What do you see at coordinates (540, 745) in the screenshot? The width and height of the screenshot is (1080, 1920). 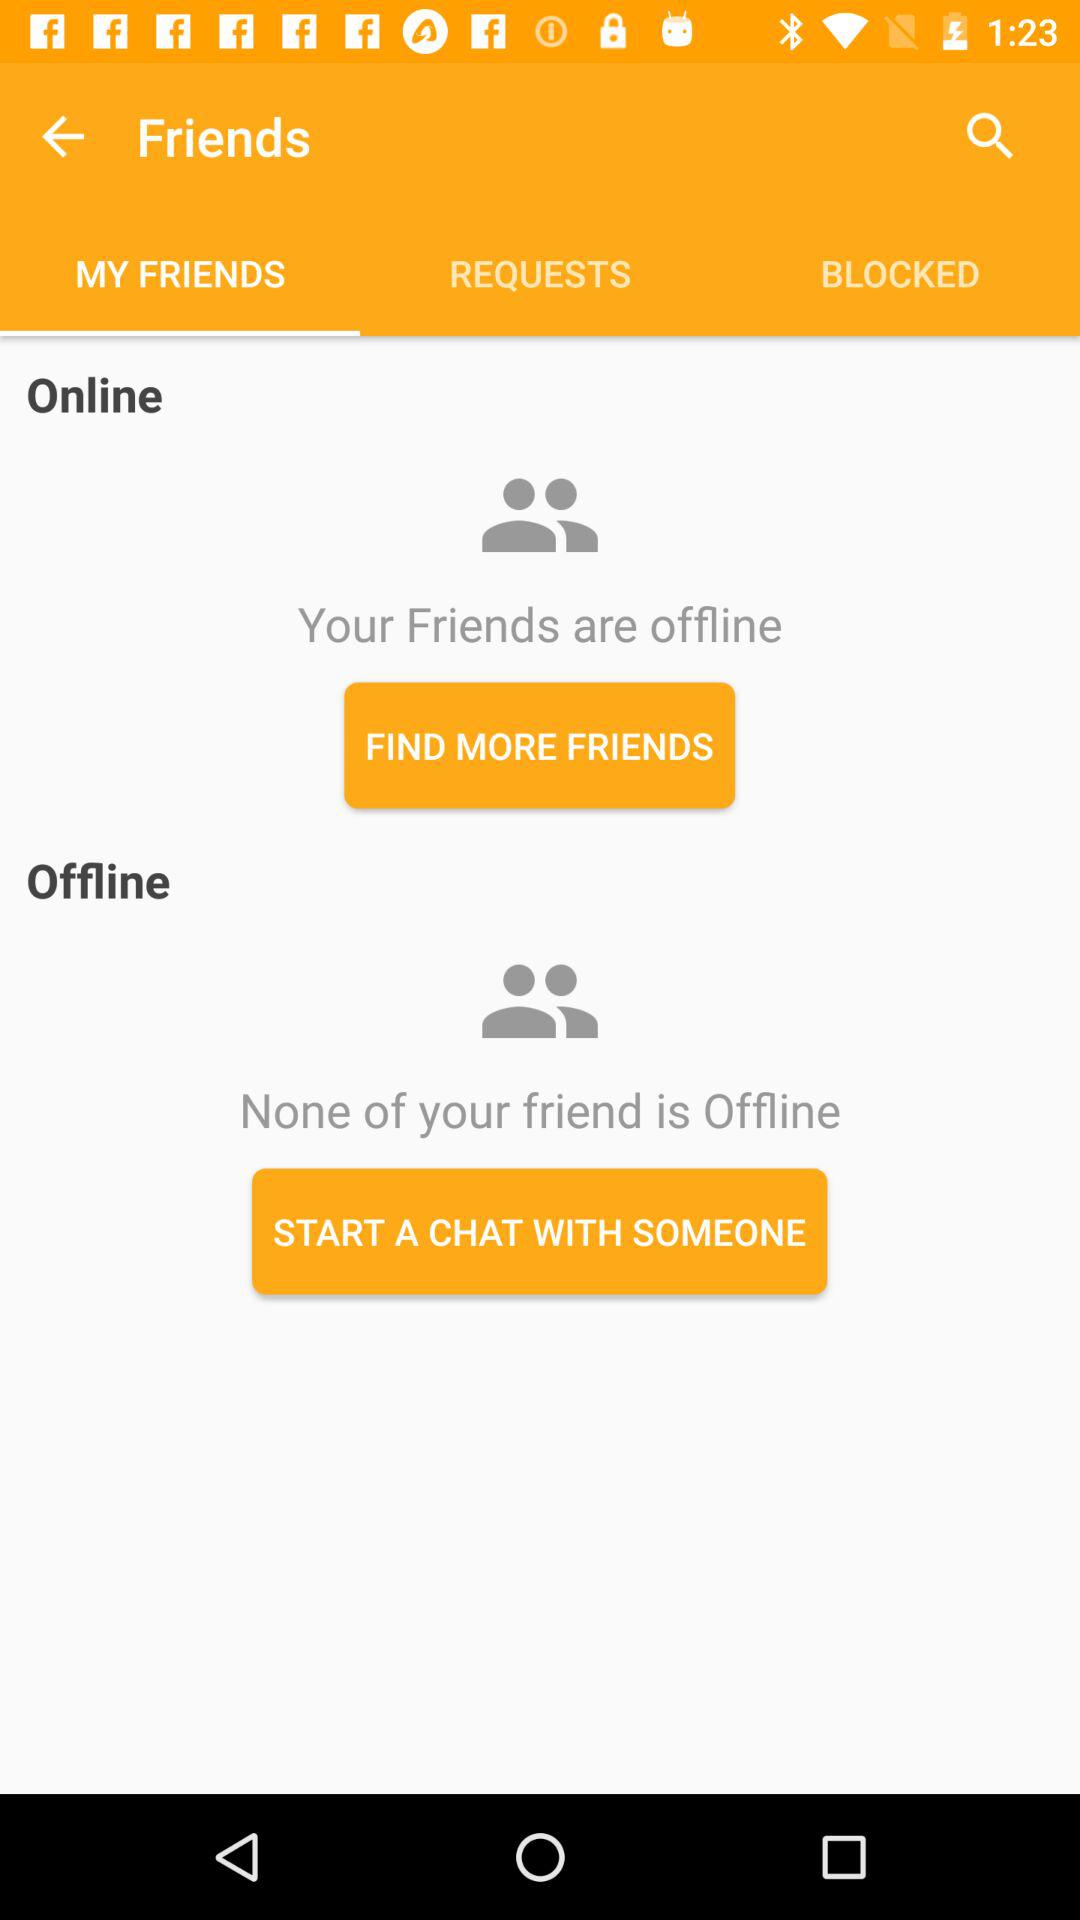 I see `select find more friends` at bounding box center [540, 745].